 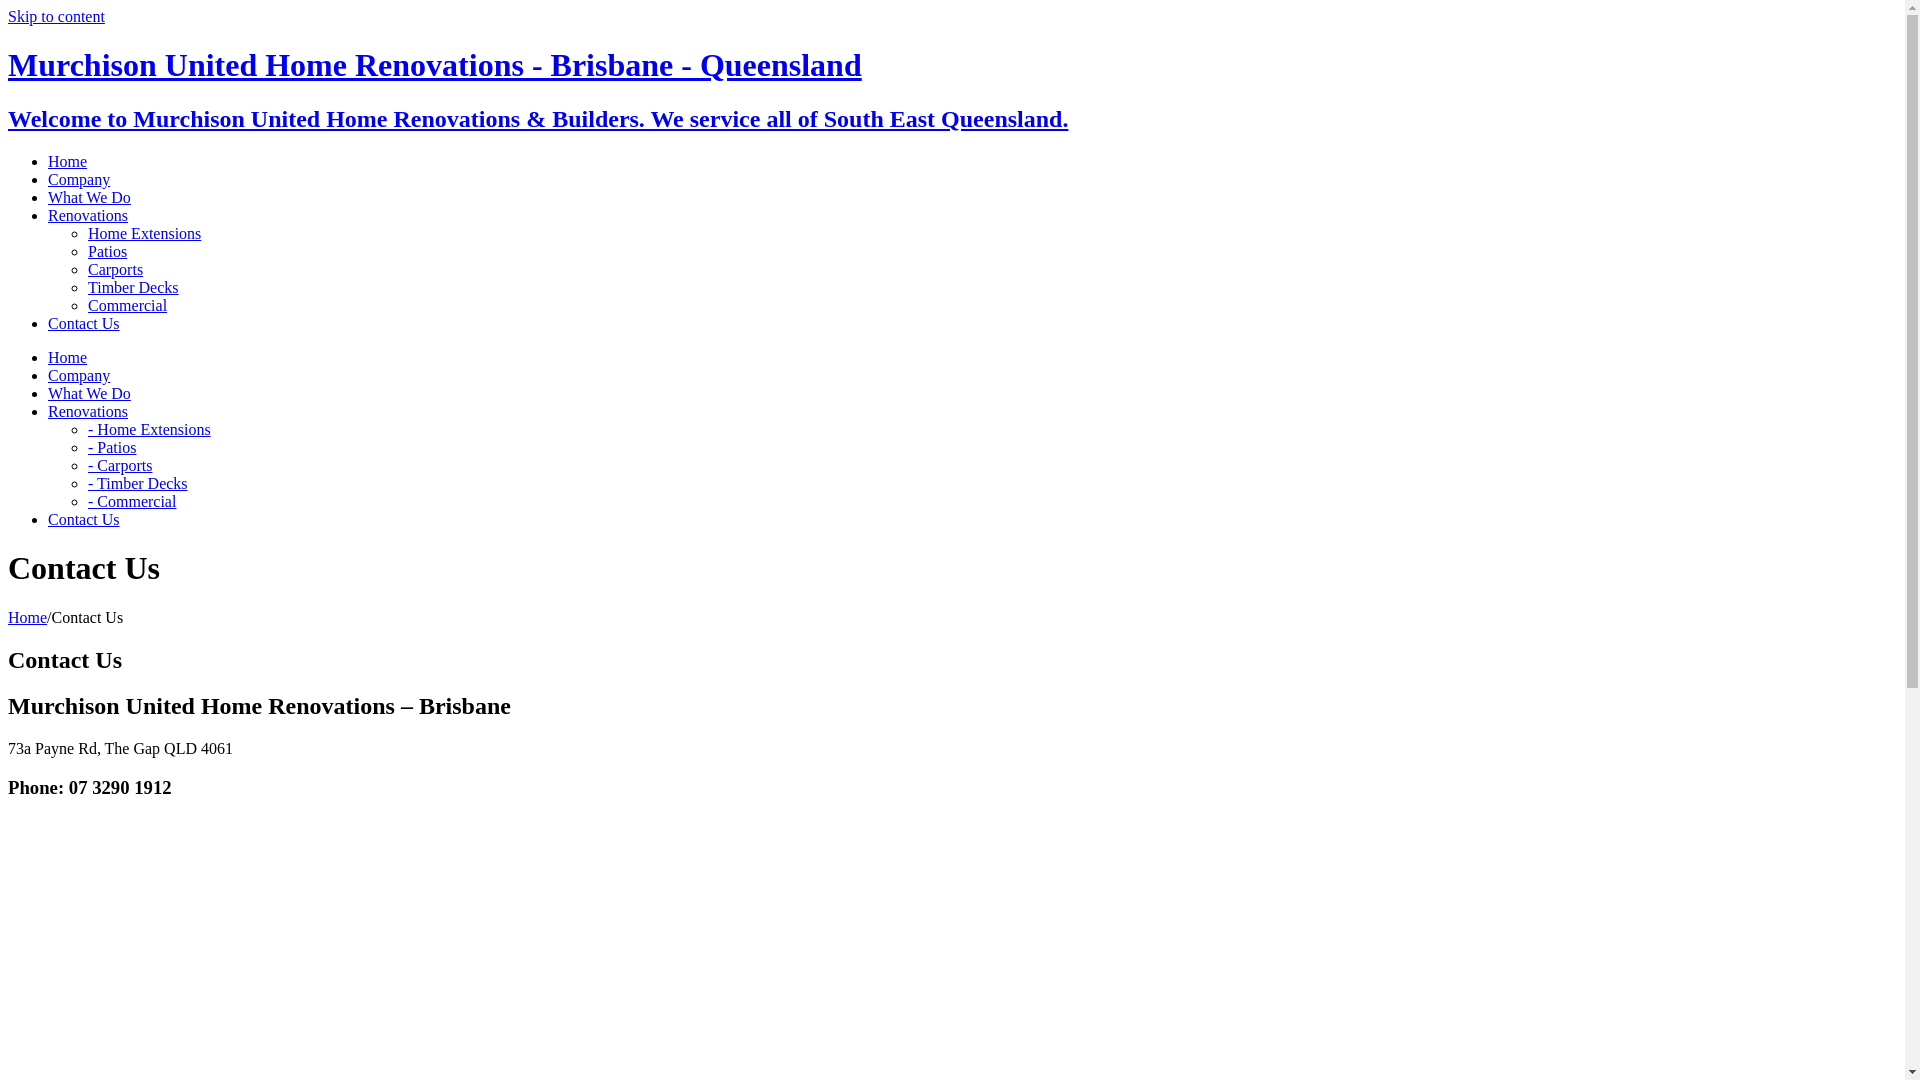 I want to click on Home, so click(x=68, y=162).